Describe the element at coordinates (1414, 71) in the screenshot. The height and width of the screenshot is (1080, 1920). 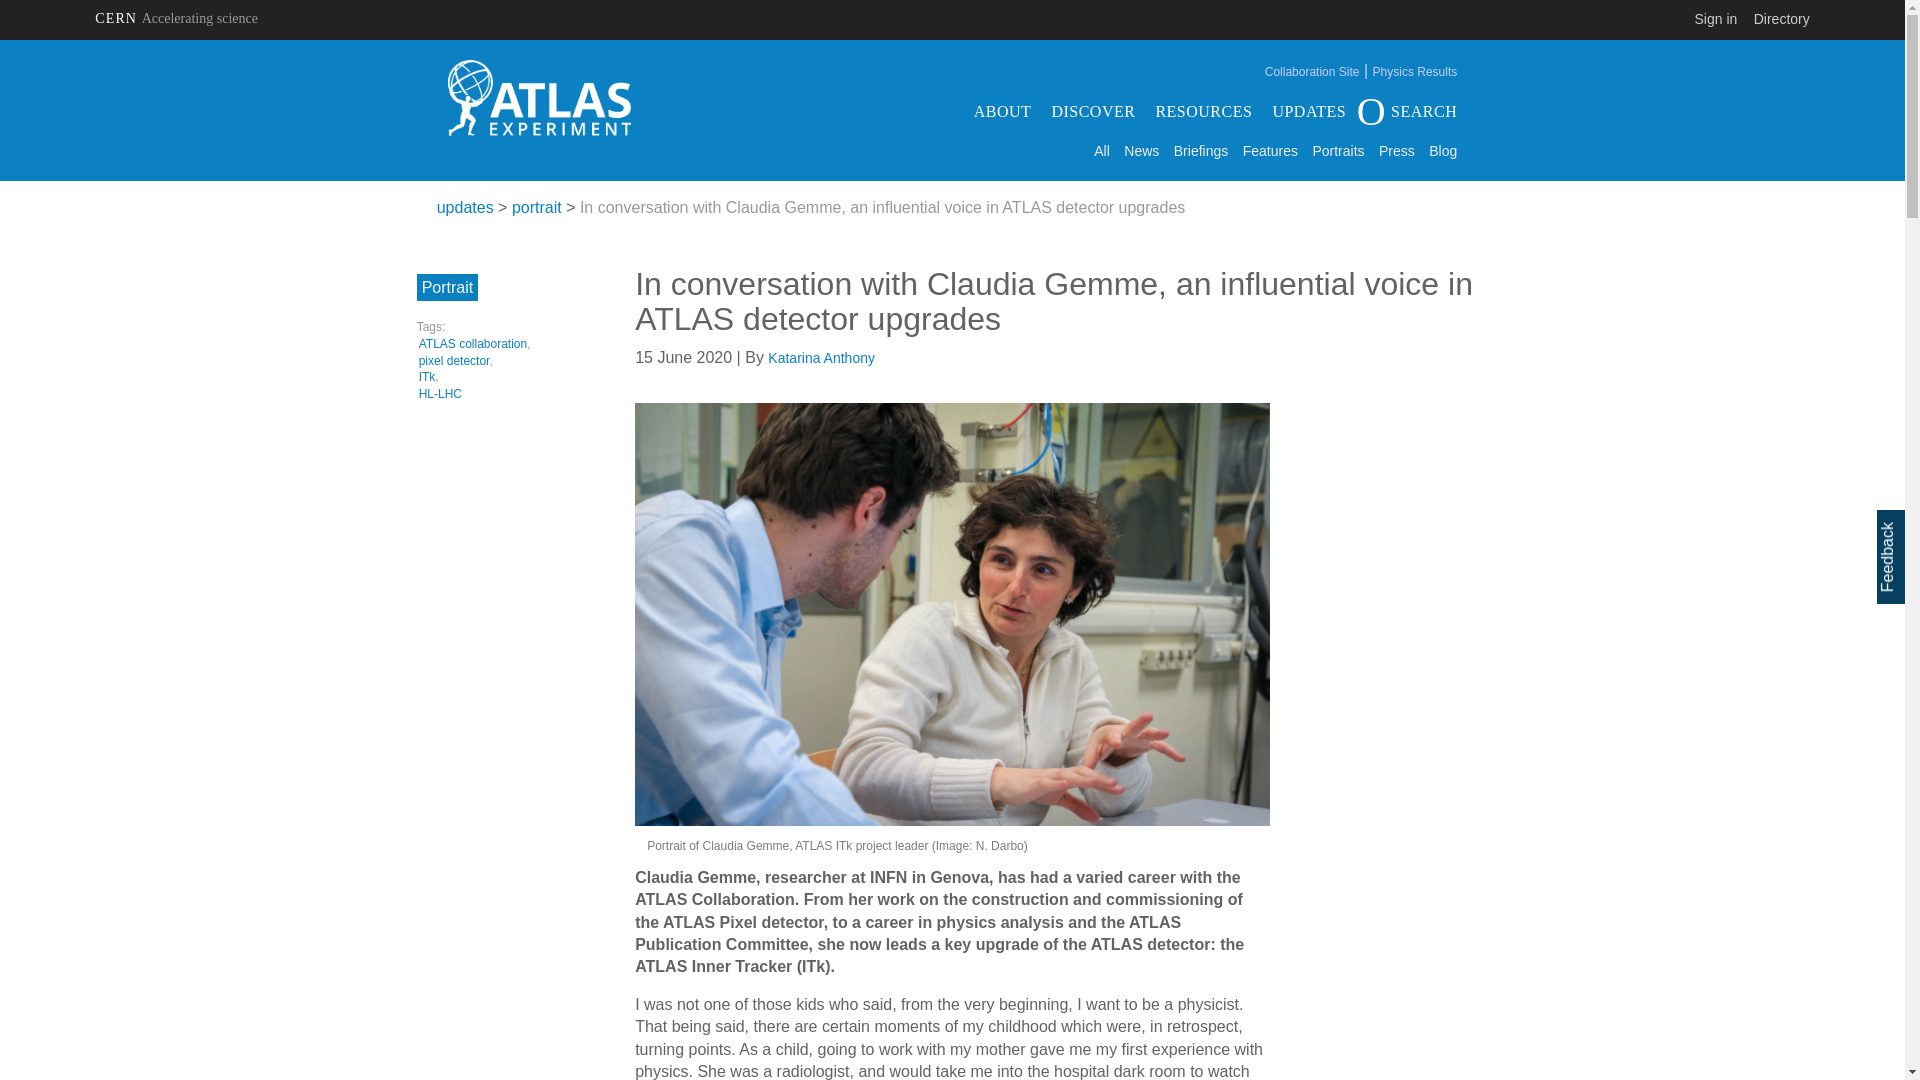
I see `Physics Results` at that location.